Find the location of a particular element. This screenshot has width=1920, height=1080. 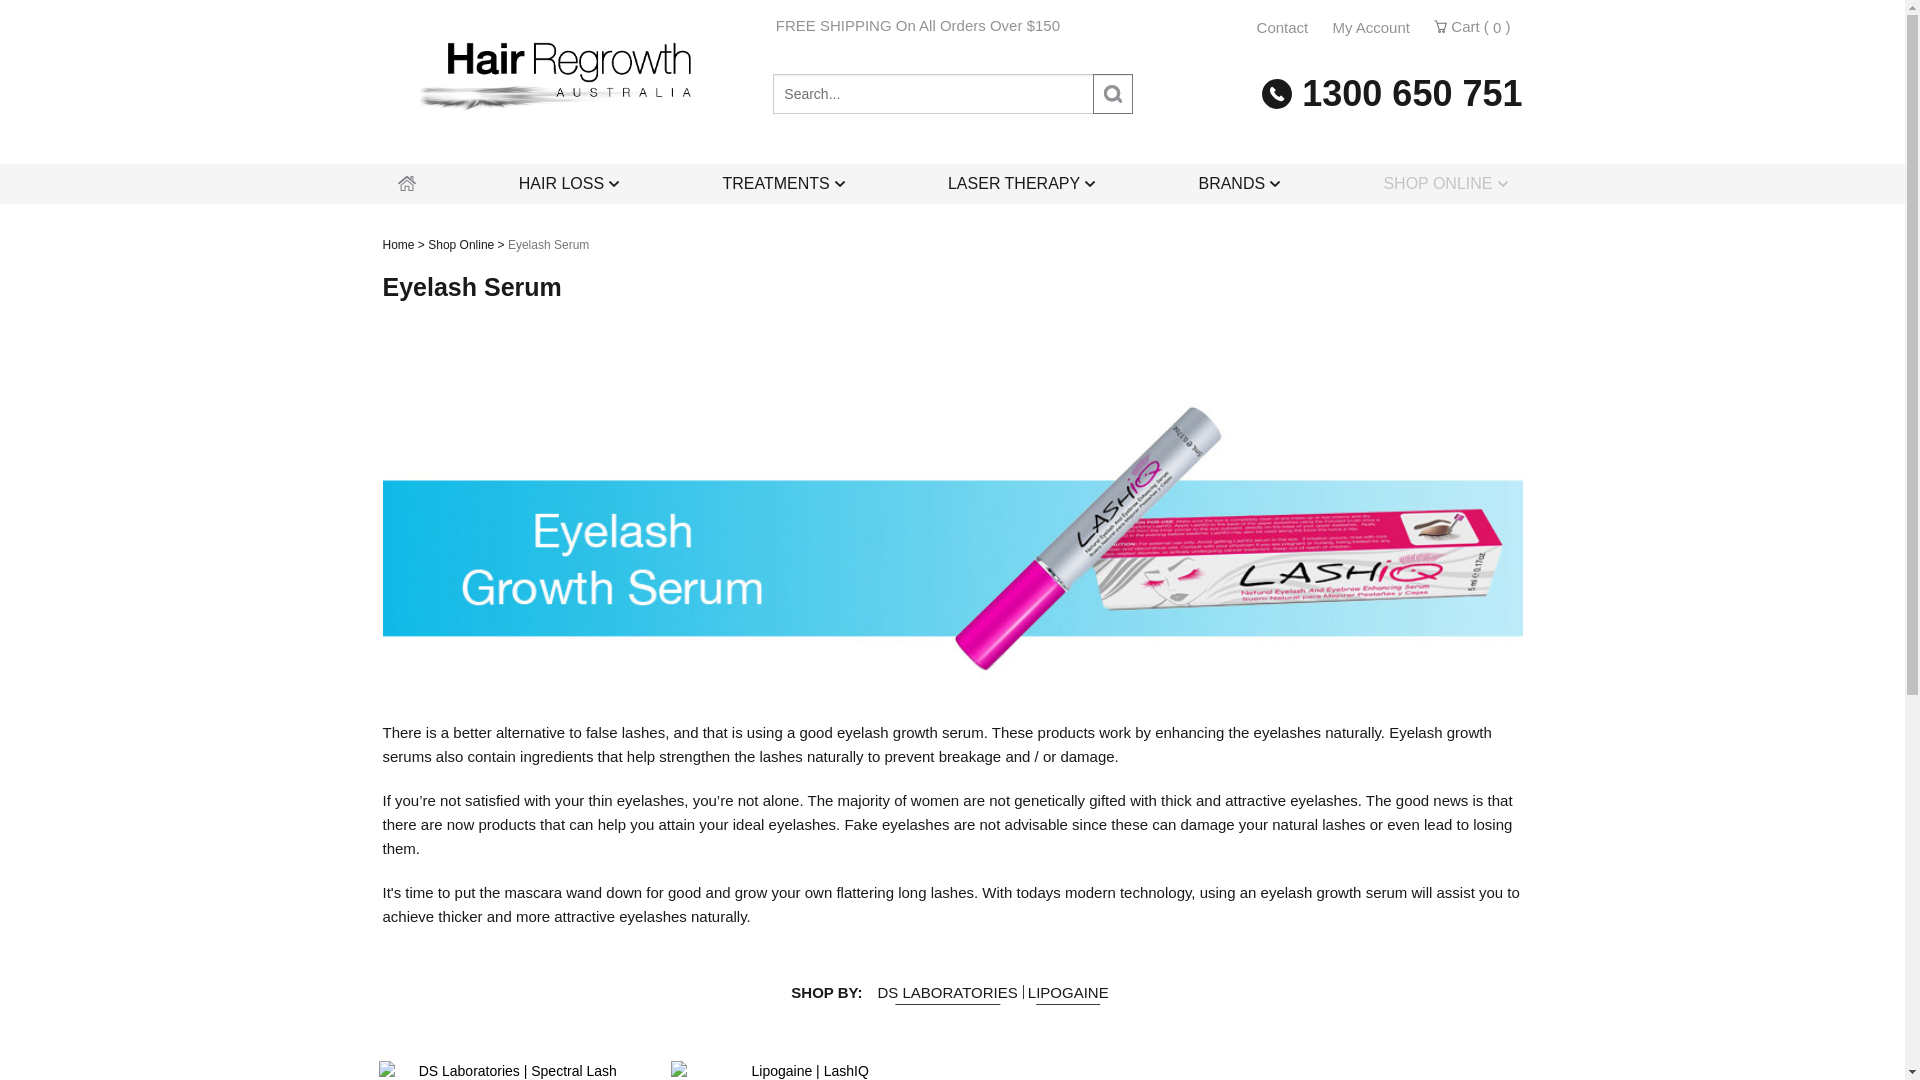

SHOP ONLINE is located at coordinates (1445, 184).